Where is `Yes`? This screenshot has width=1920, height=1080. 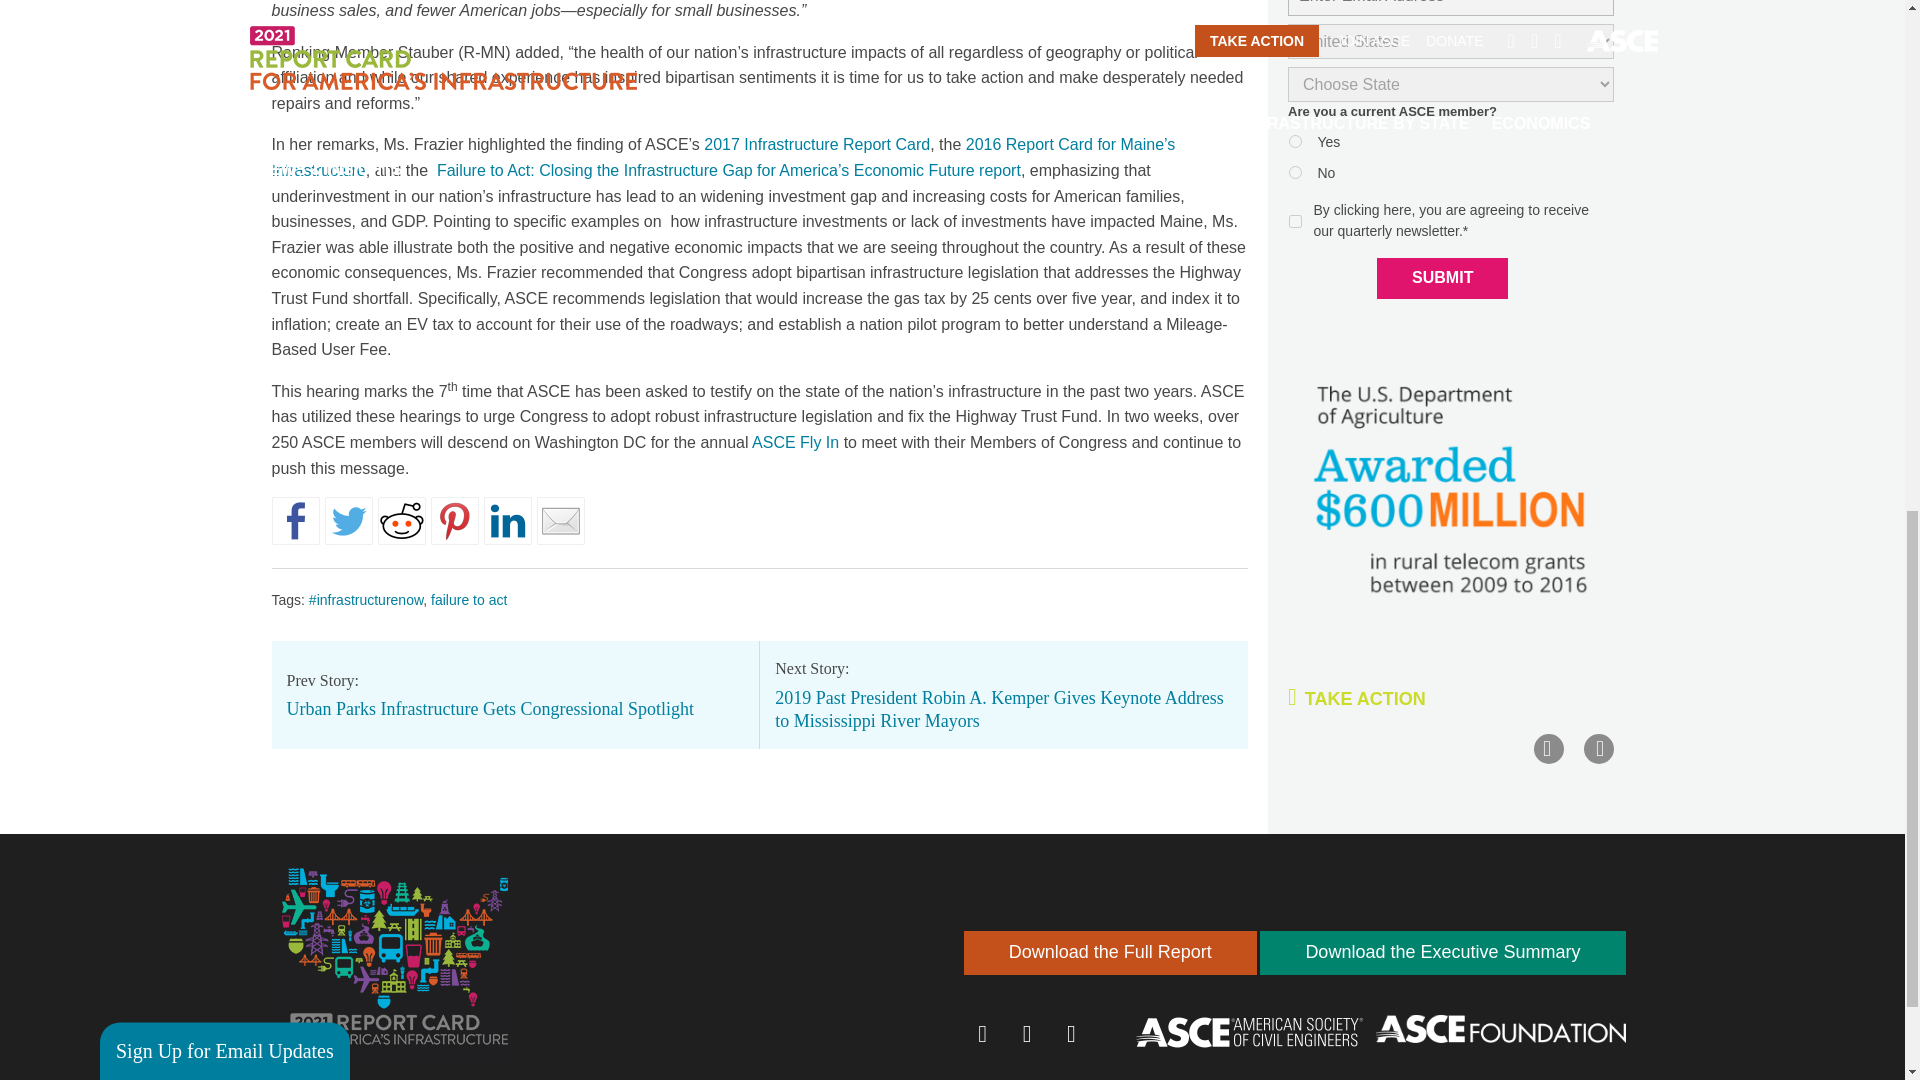 Yes is located at coordinates (1294, 141).